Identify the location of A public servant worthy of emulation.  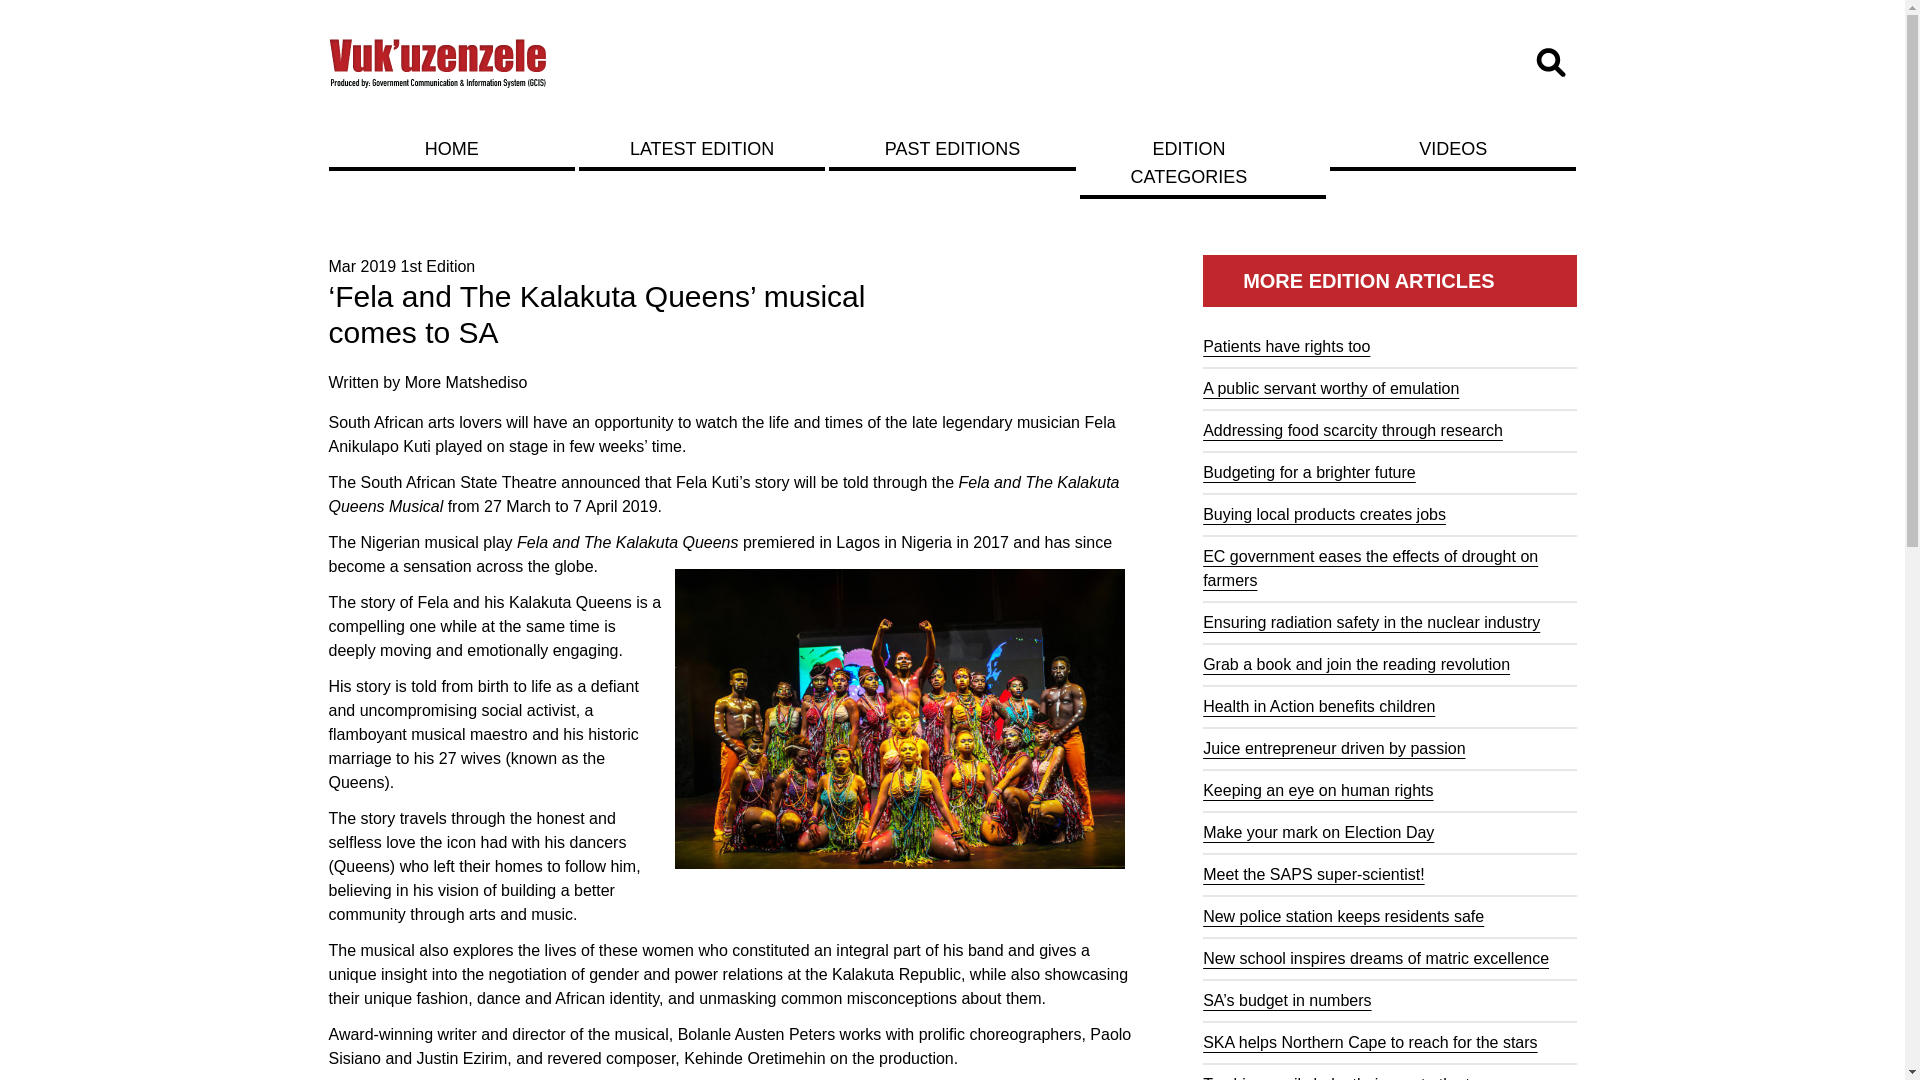
(1331, 388).